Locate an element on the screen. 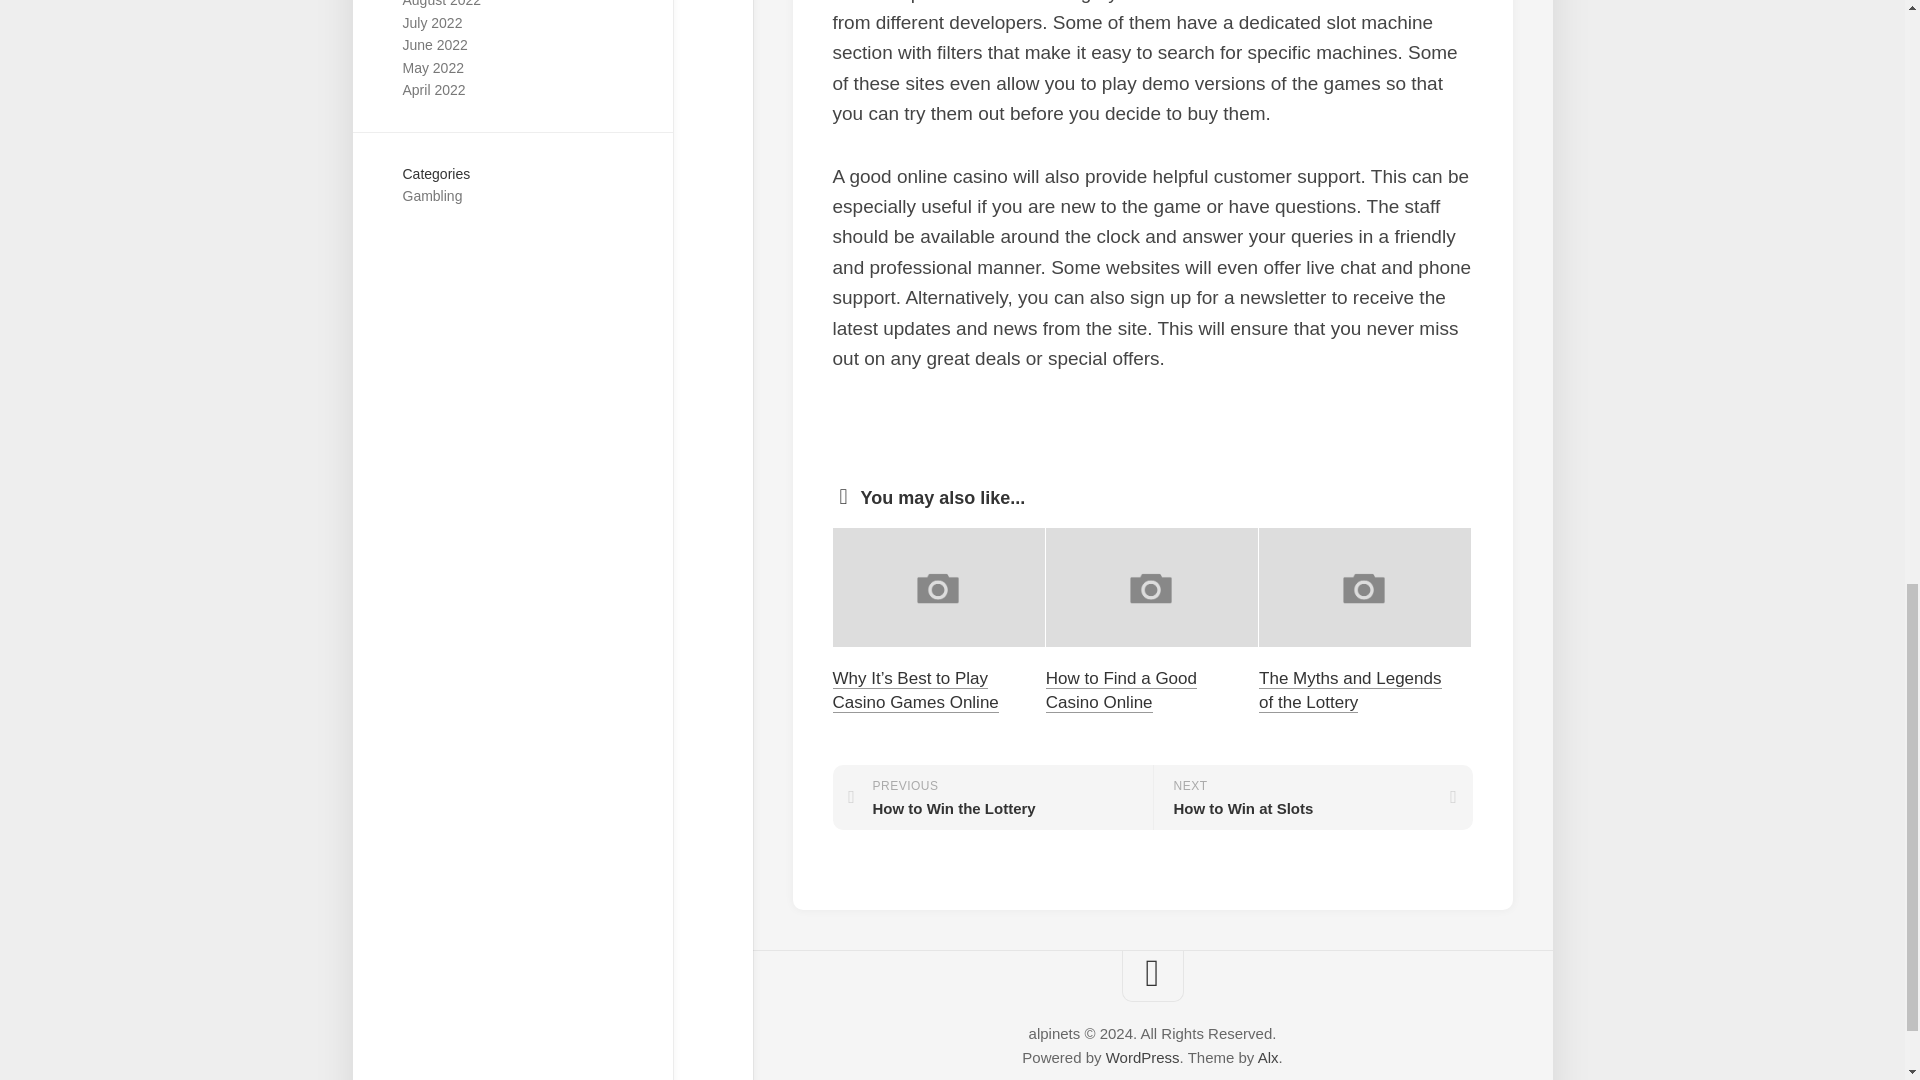  June 2022 is located at coordinates (434, 44).